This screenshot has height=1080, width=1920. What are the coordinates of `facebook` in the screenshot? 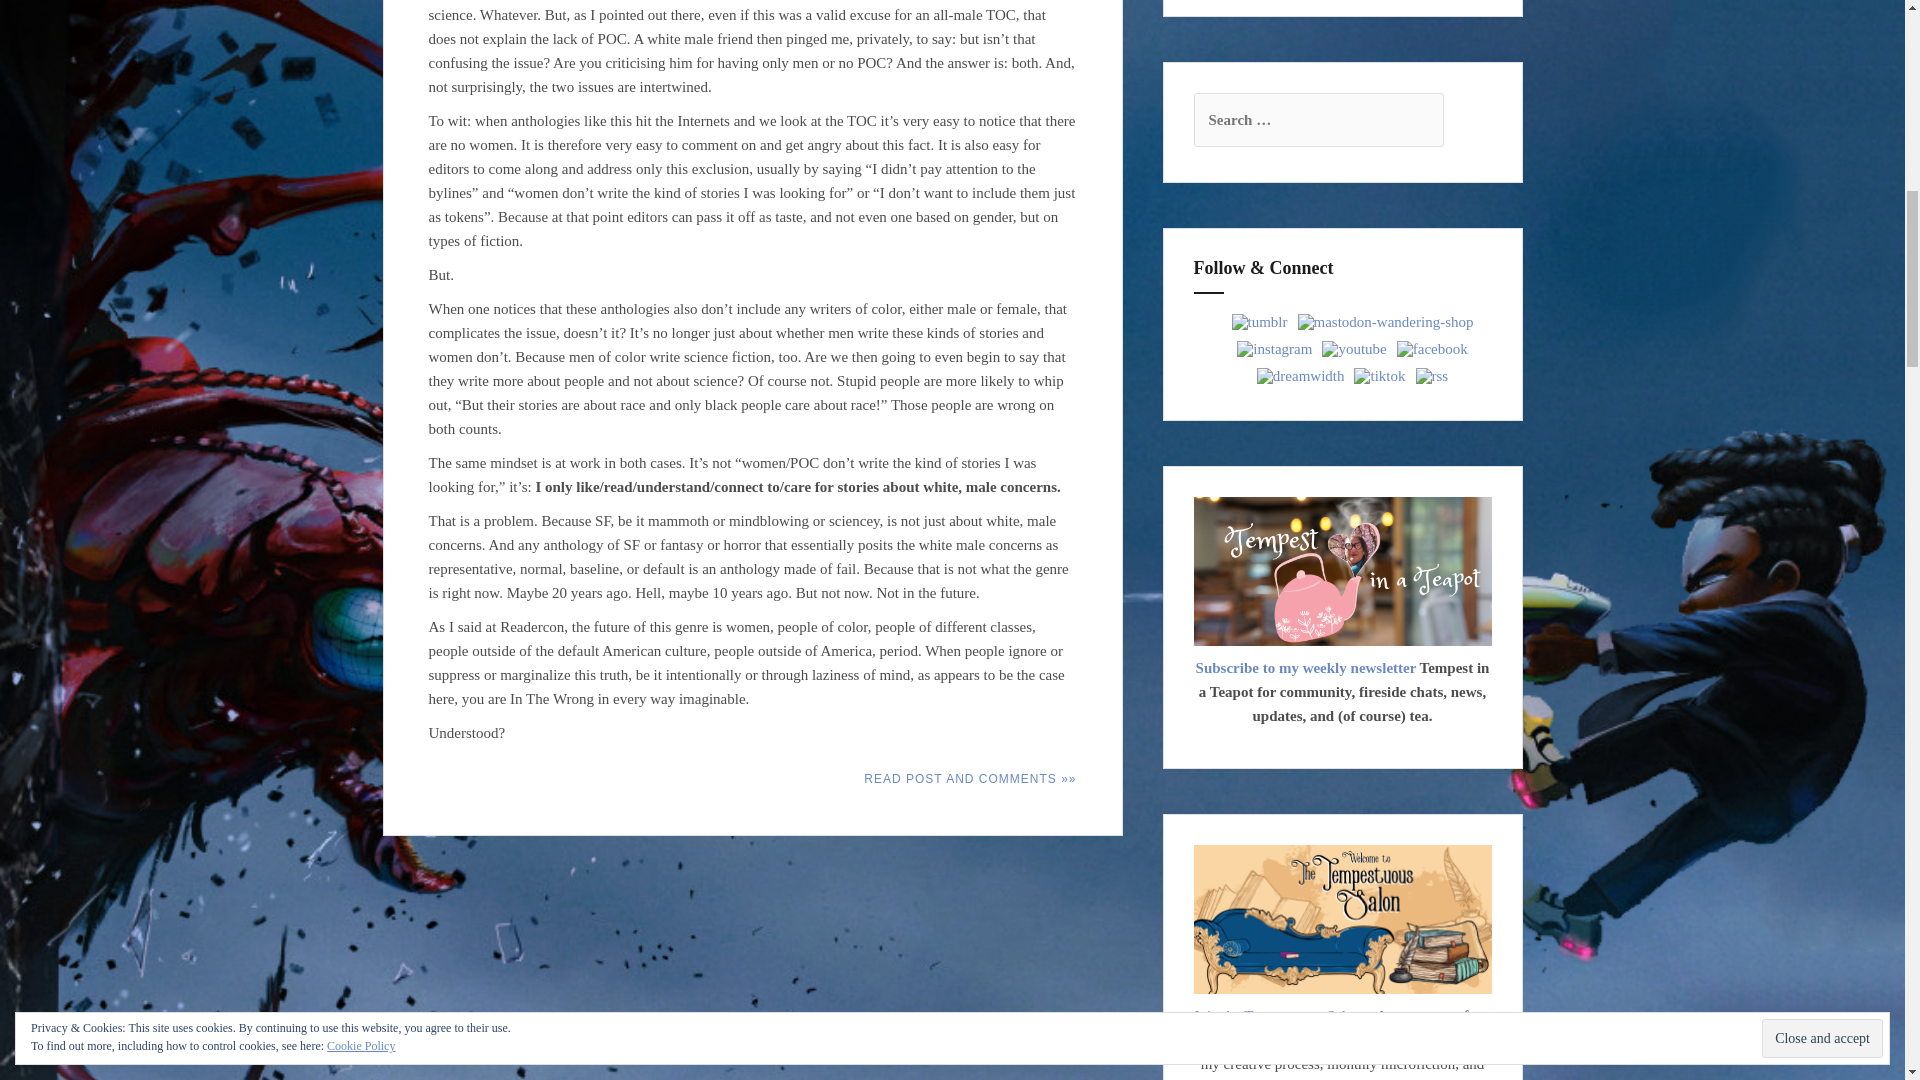 It's located at (1432, 349).